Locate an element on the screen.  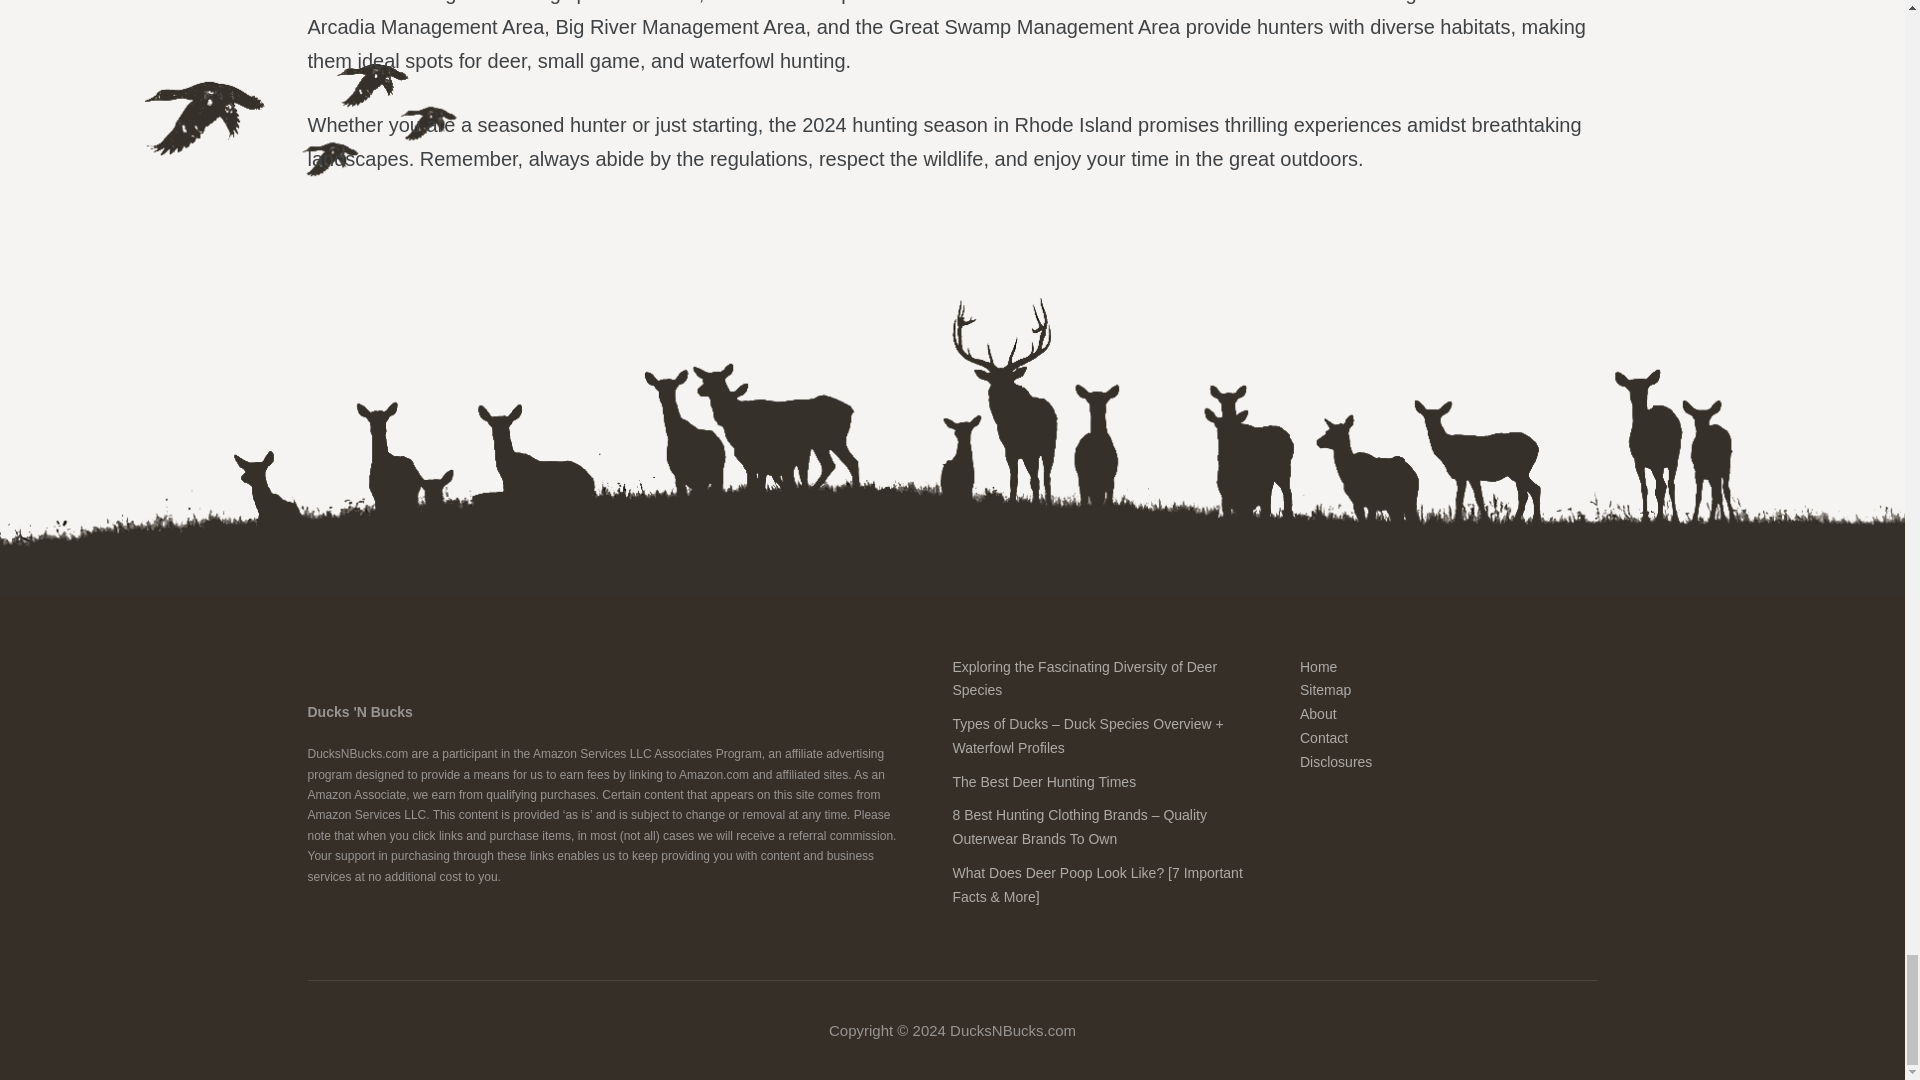
The Best Deer Hunting Times is located at coordinates (1044, 782).